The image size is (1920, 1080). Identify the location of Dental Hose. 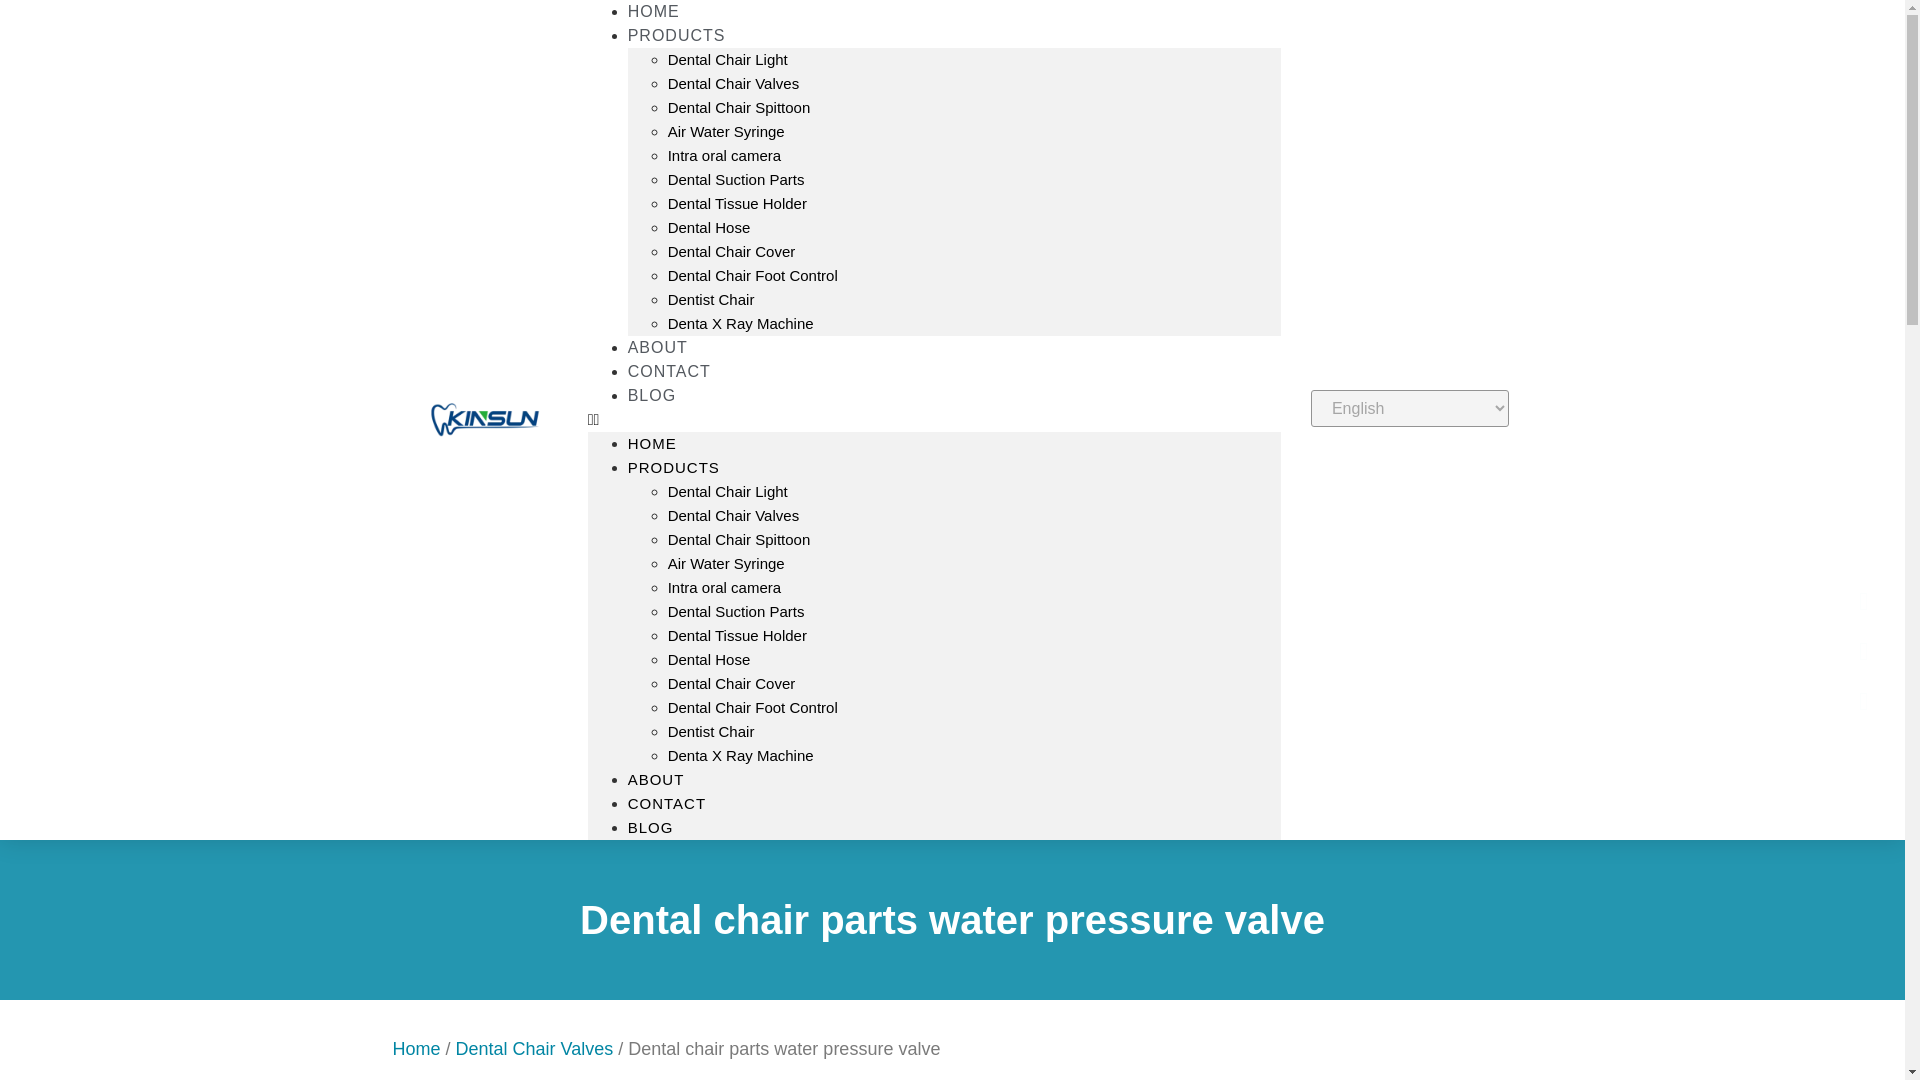
(709, 228).